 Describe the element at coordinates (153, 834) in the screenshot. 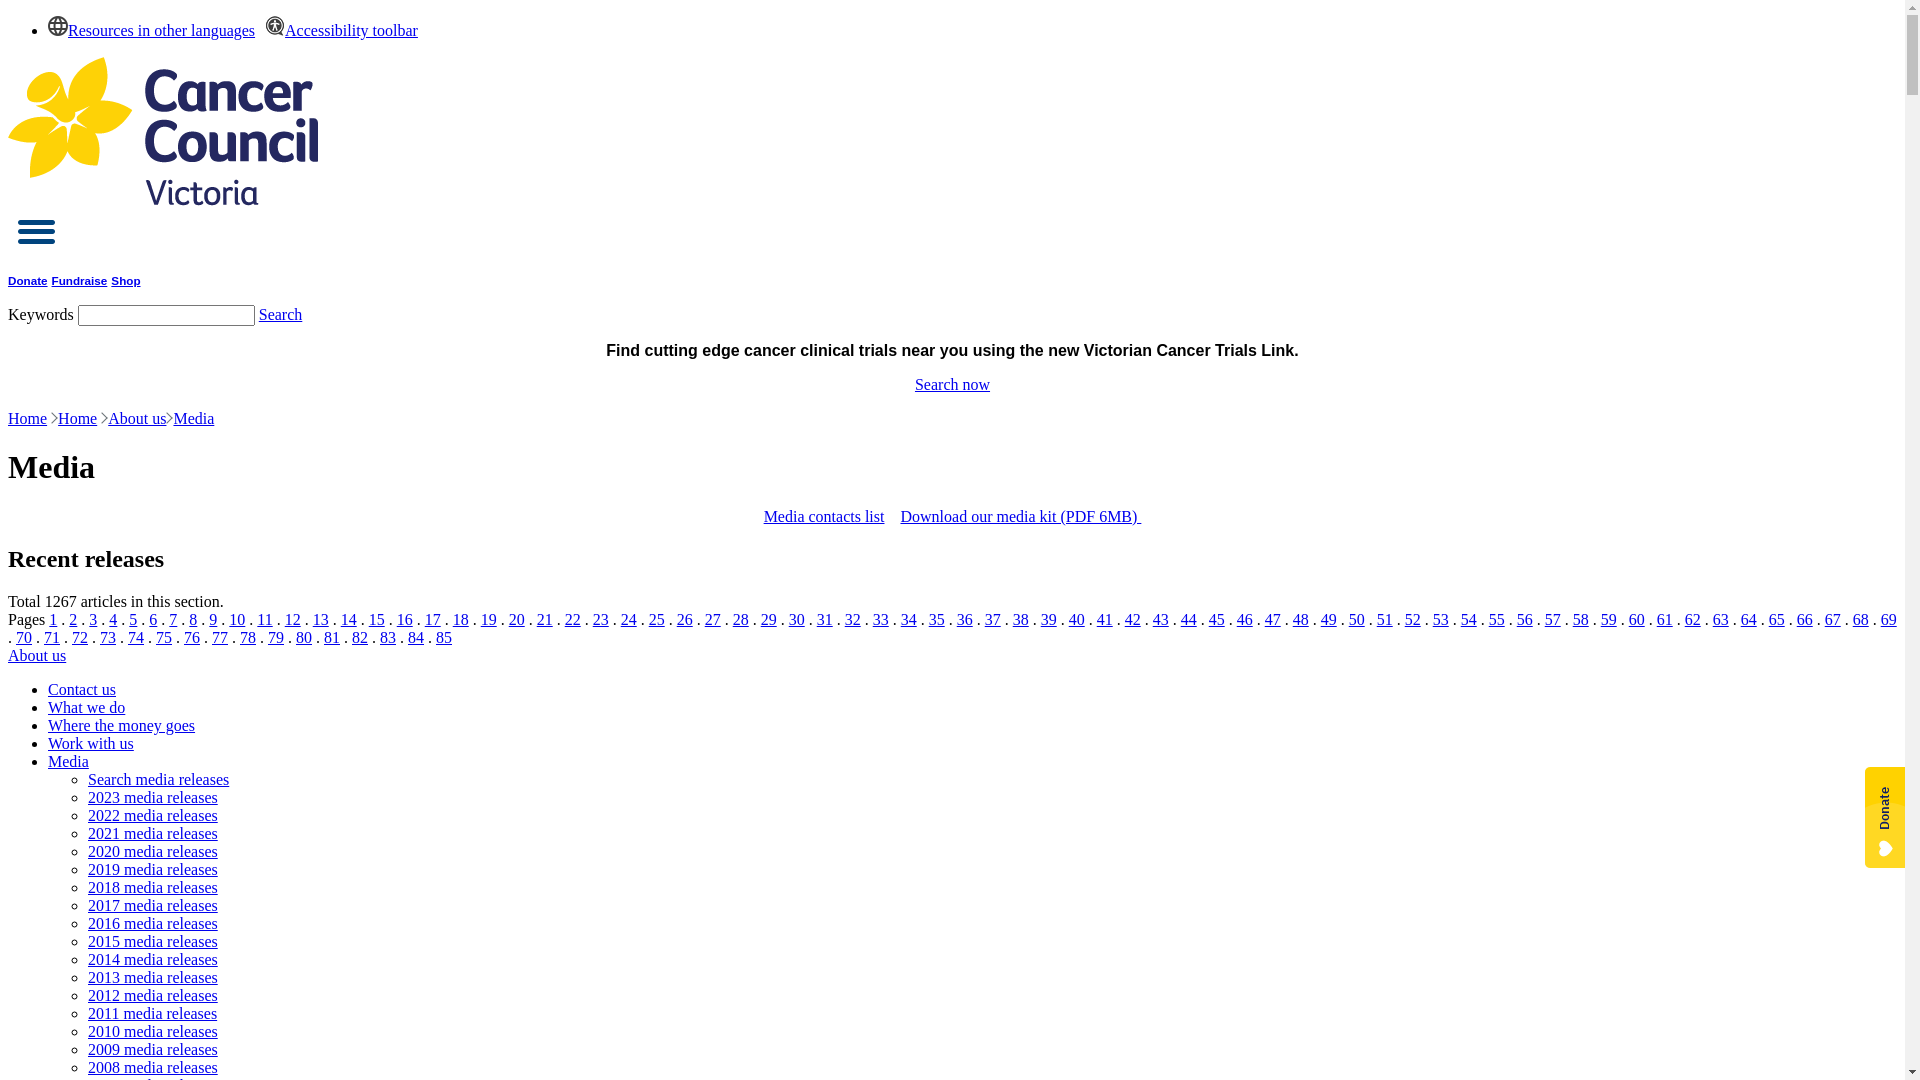

I see `2021 media releases` at that location.